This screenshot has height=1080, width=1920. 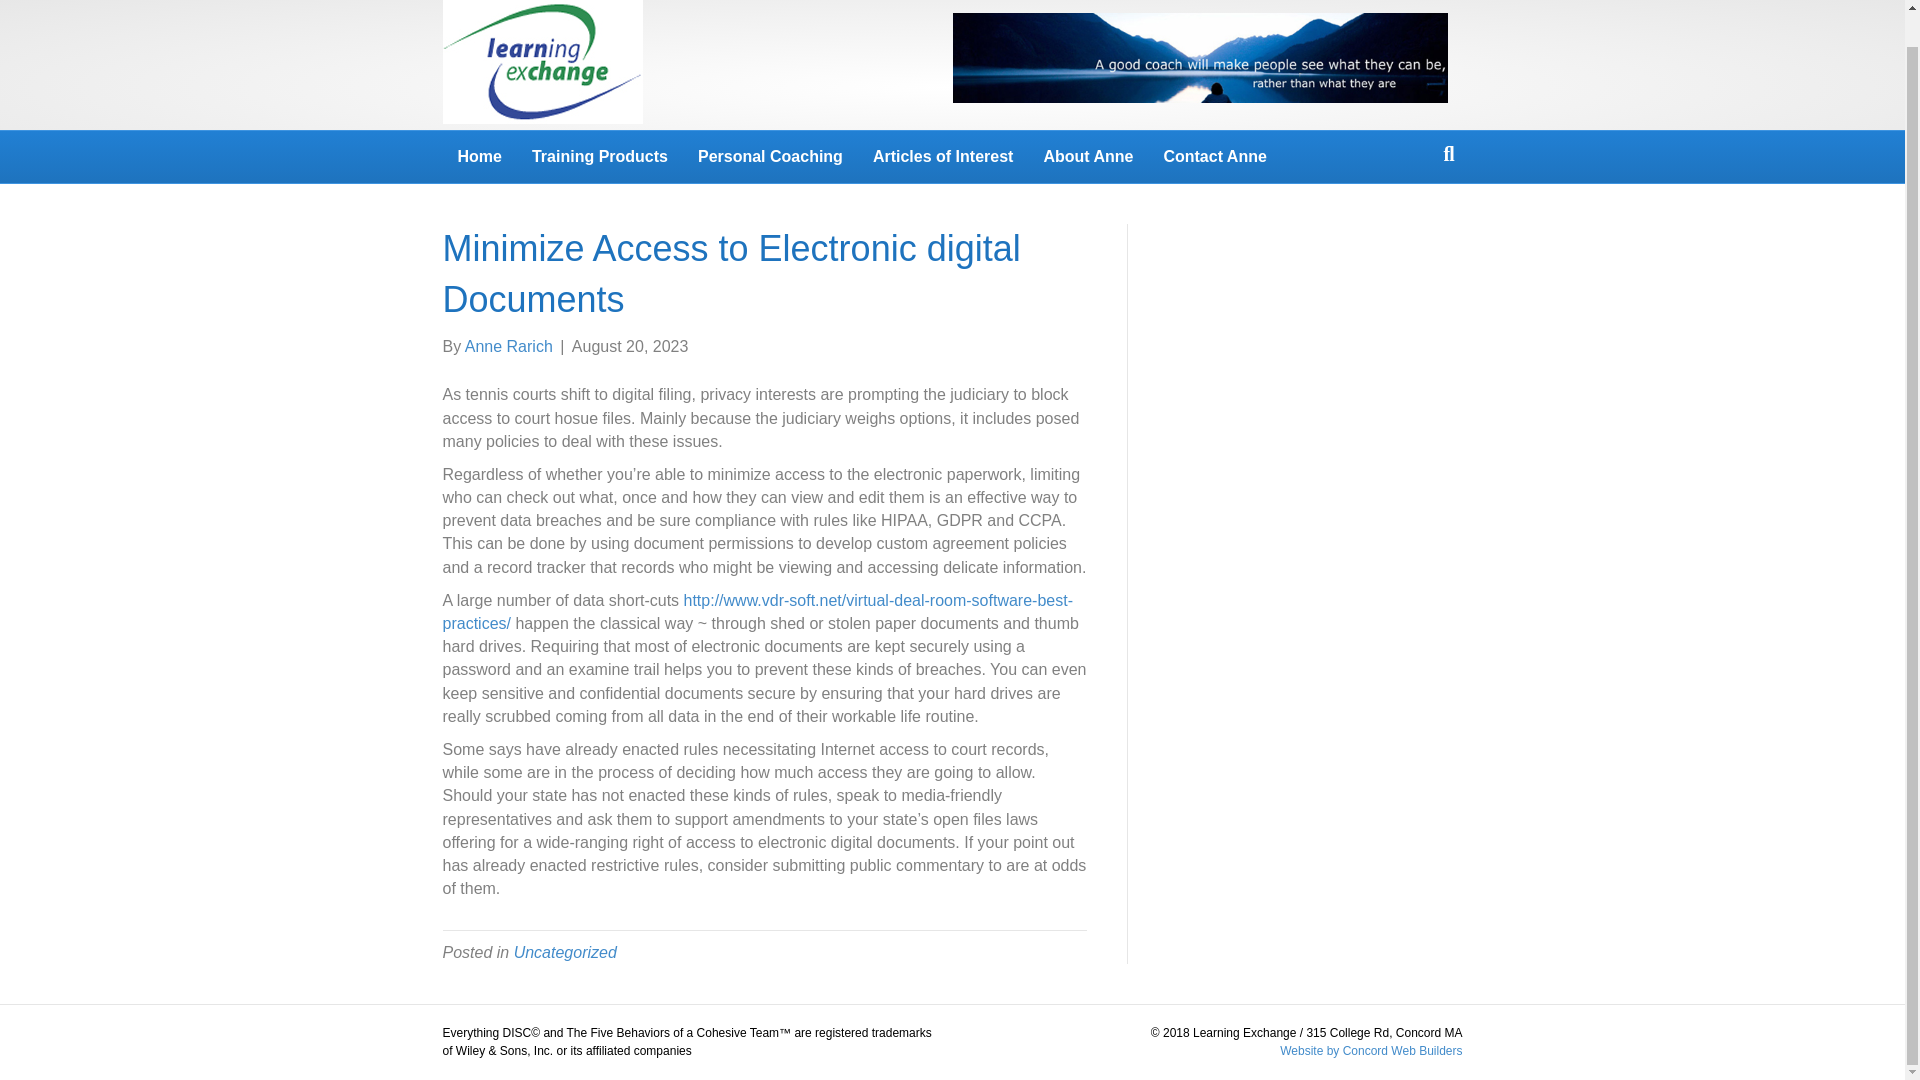 What do you see at coordinates (770, 156) in the screenshot?
I see `Personal Coaching` at bounding box center [770, 156].